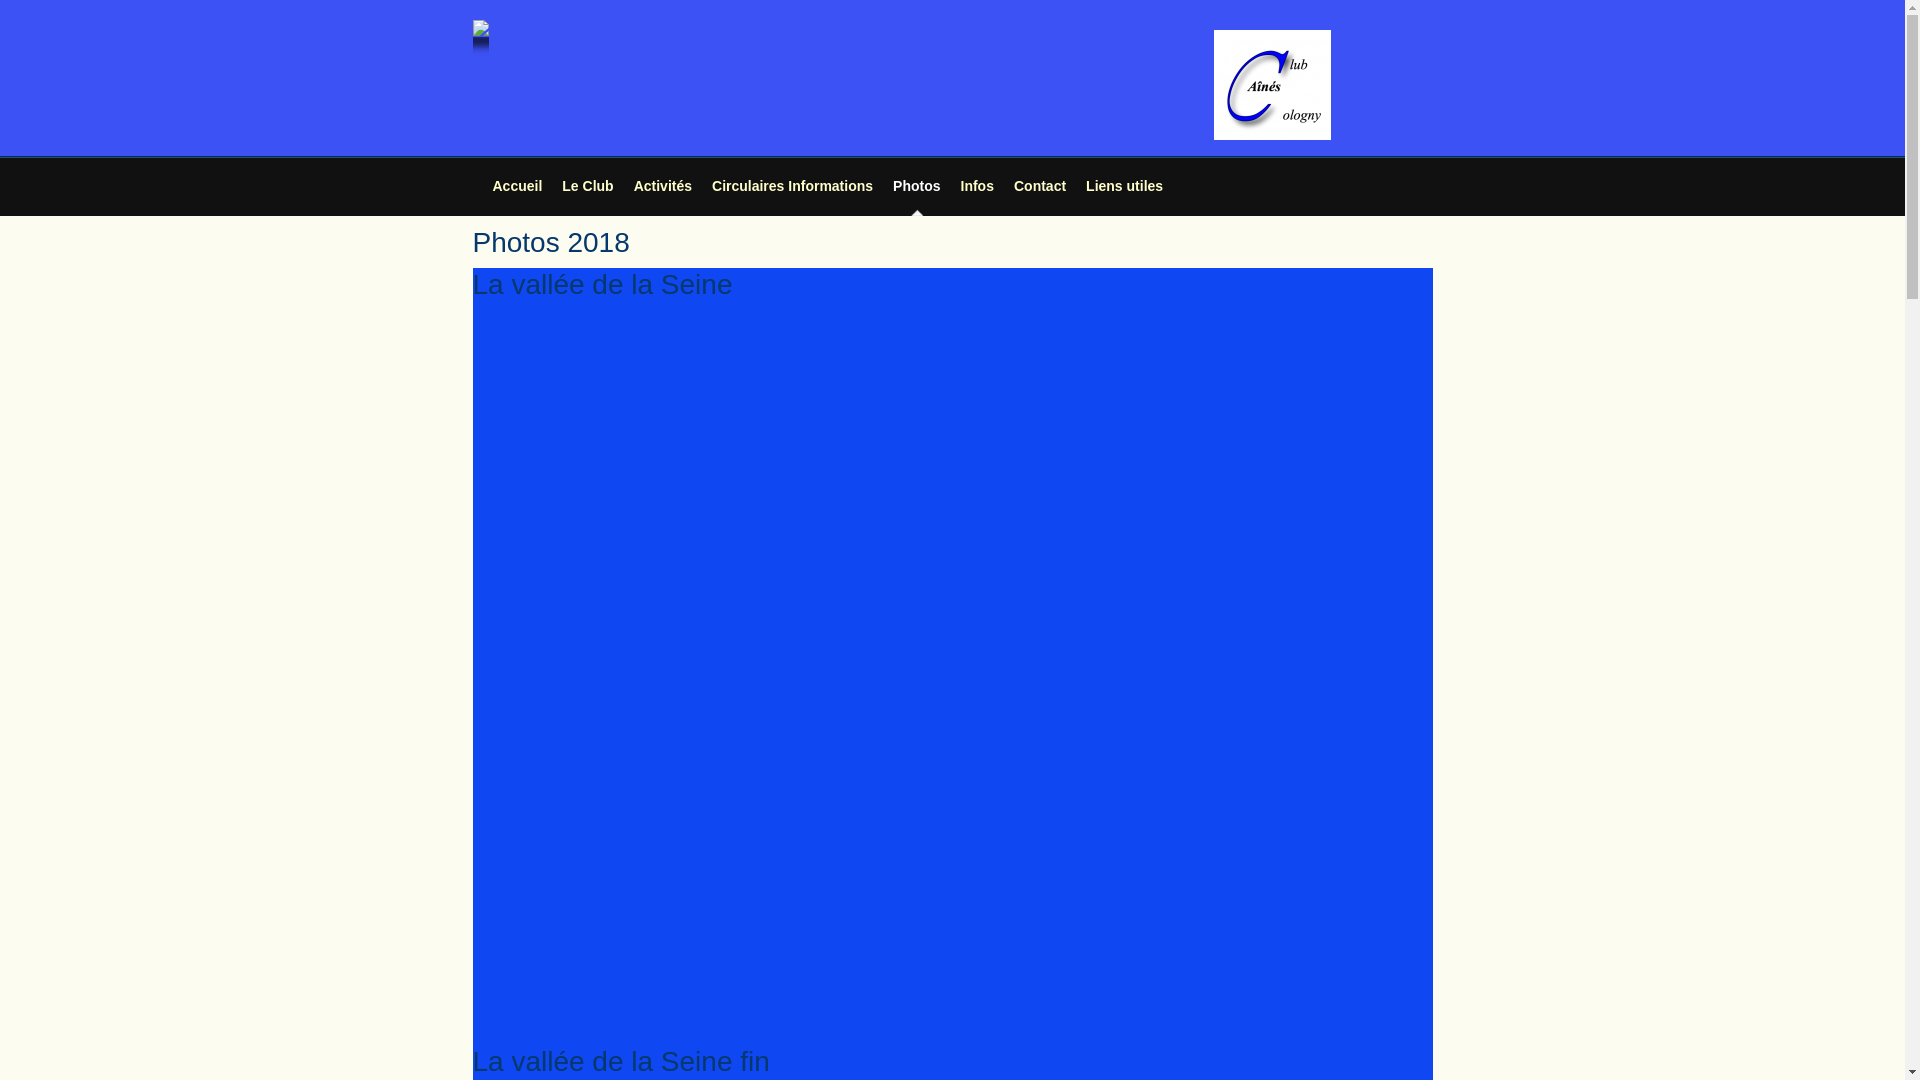 This screenshot has width=1920, height=1080. What do you see at coordinates (576, 871) in the screenshot?
I see `Office du tourisme` at bounding box center [576, 871].